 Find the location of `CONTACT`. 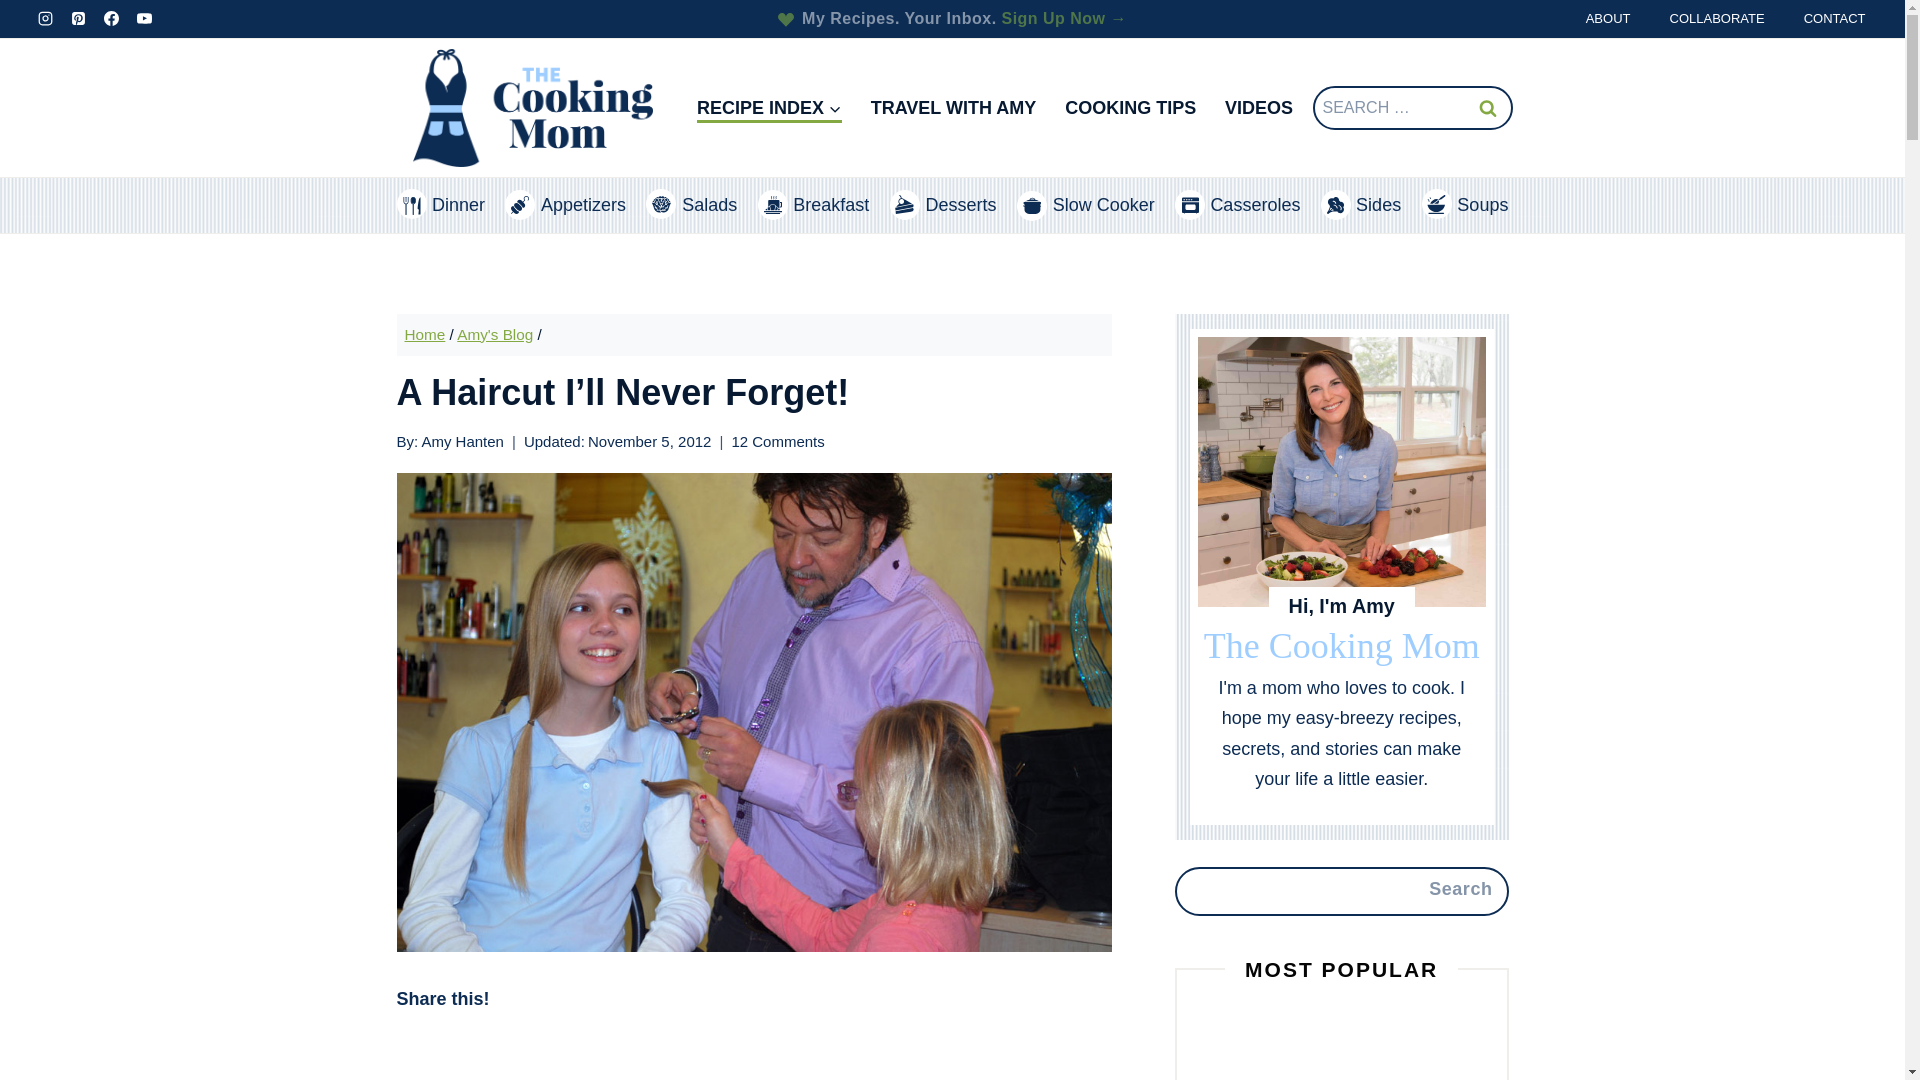

CONTACT is located at coordinates (1834, 18).